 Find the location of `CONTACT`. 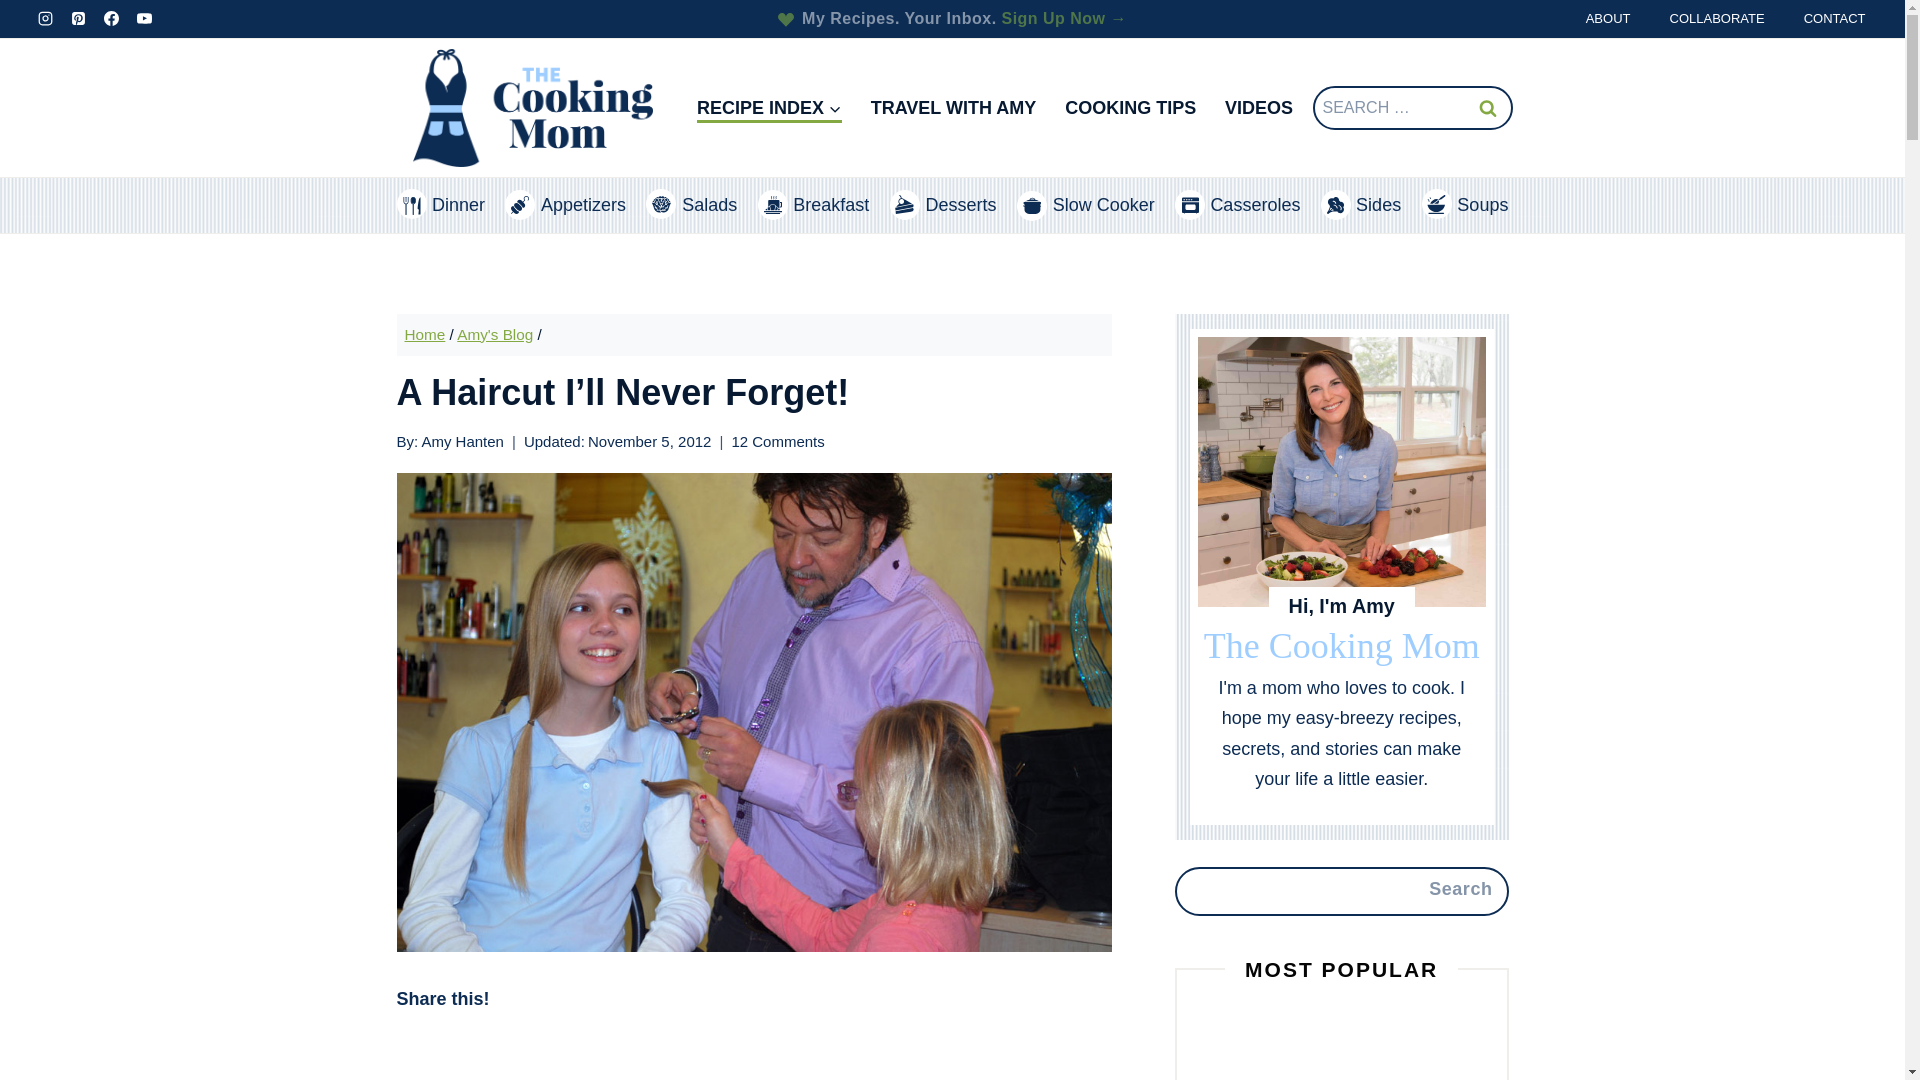

CONTACT is located at coordinates (1834, 18).